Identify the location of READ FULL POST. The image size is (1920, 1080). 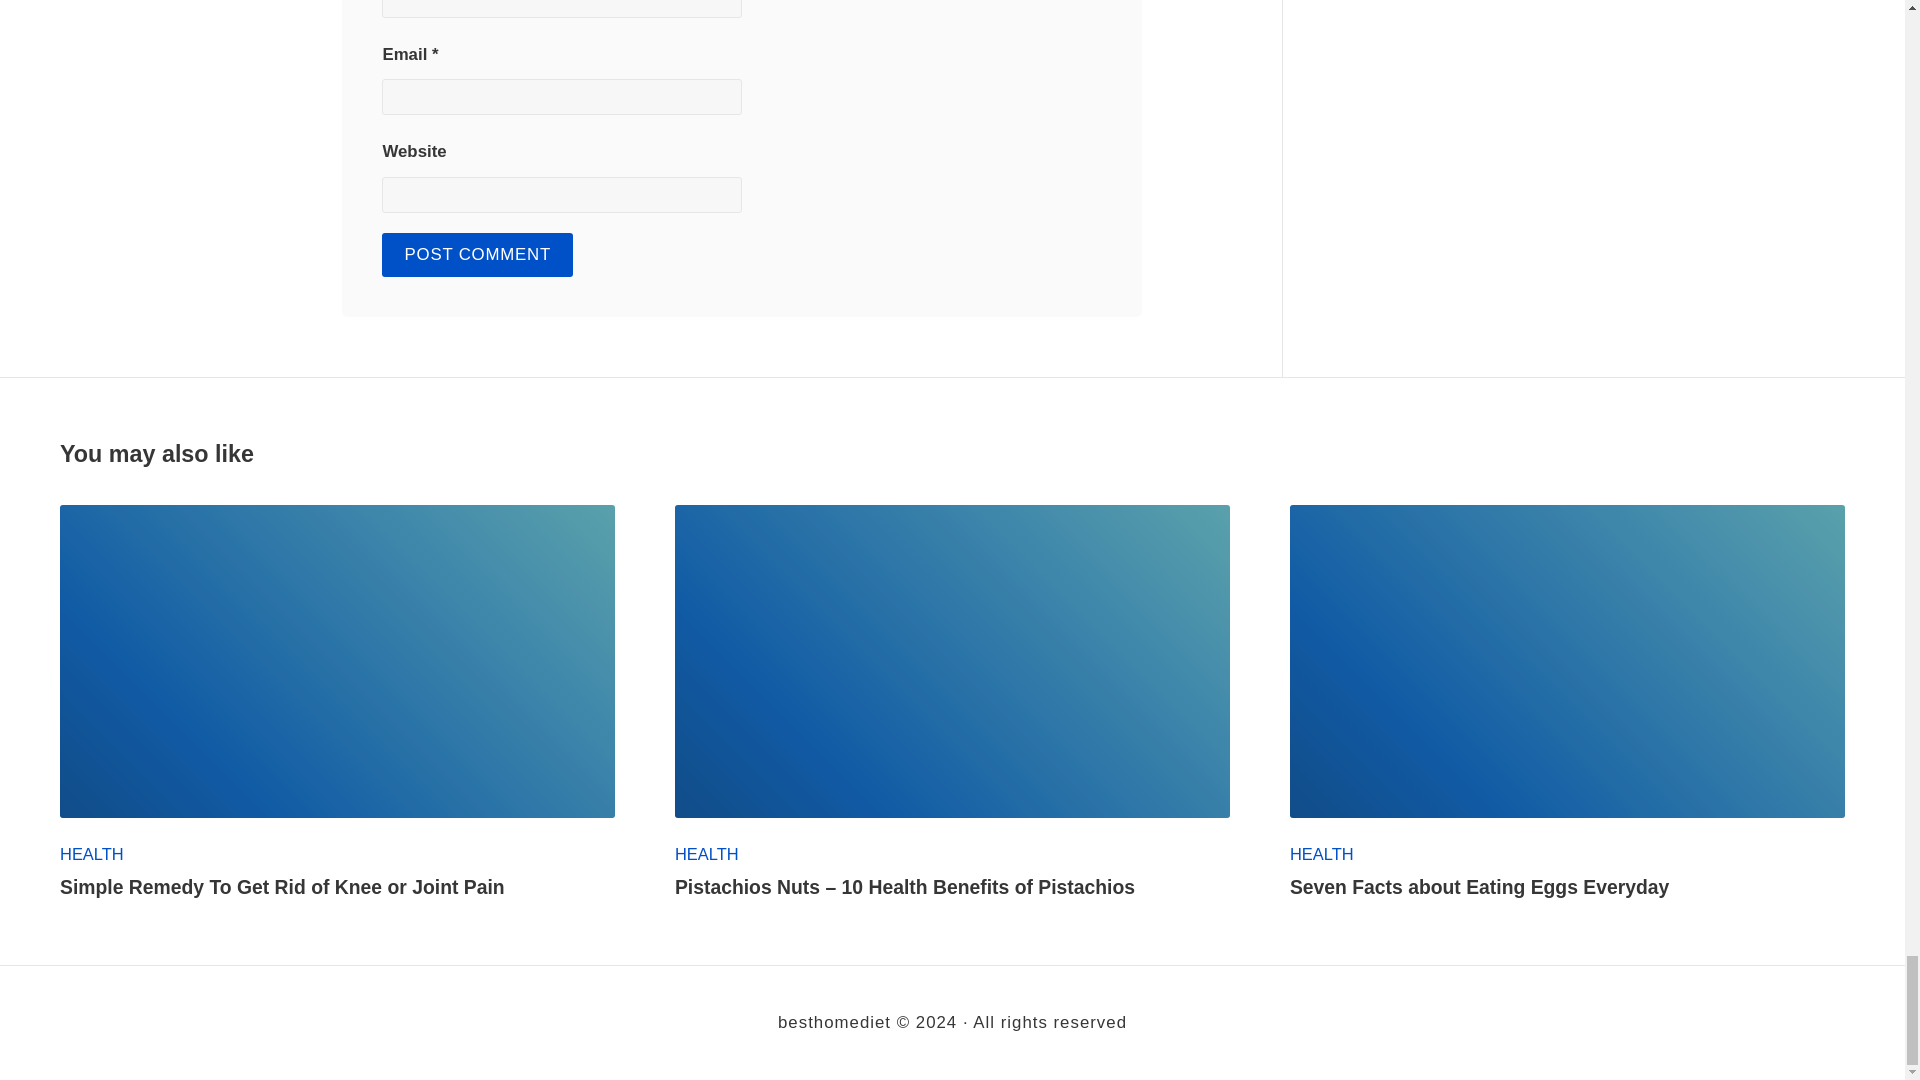
(336, 660).